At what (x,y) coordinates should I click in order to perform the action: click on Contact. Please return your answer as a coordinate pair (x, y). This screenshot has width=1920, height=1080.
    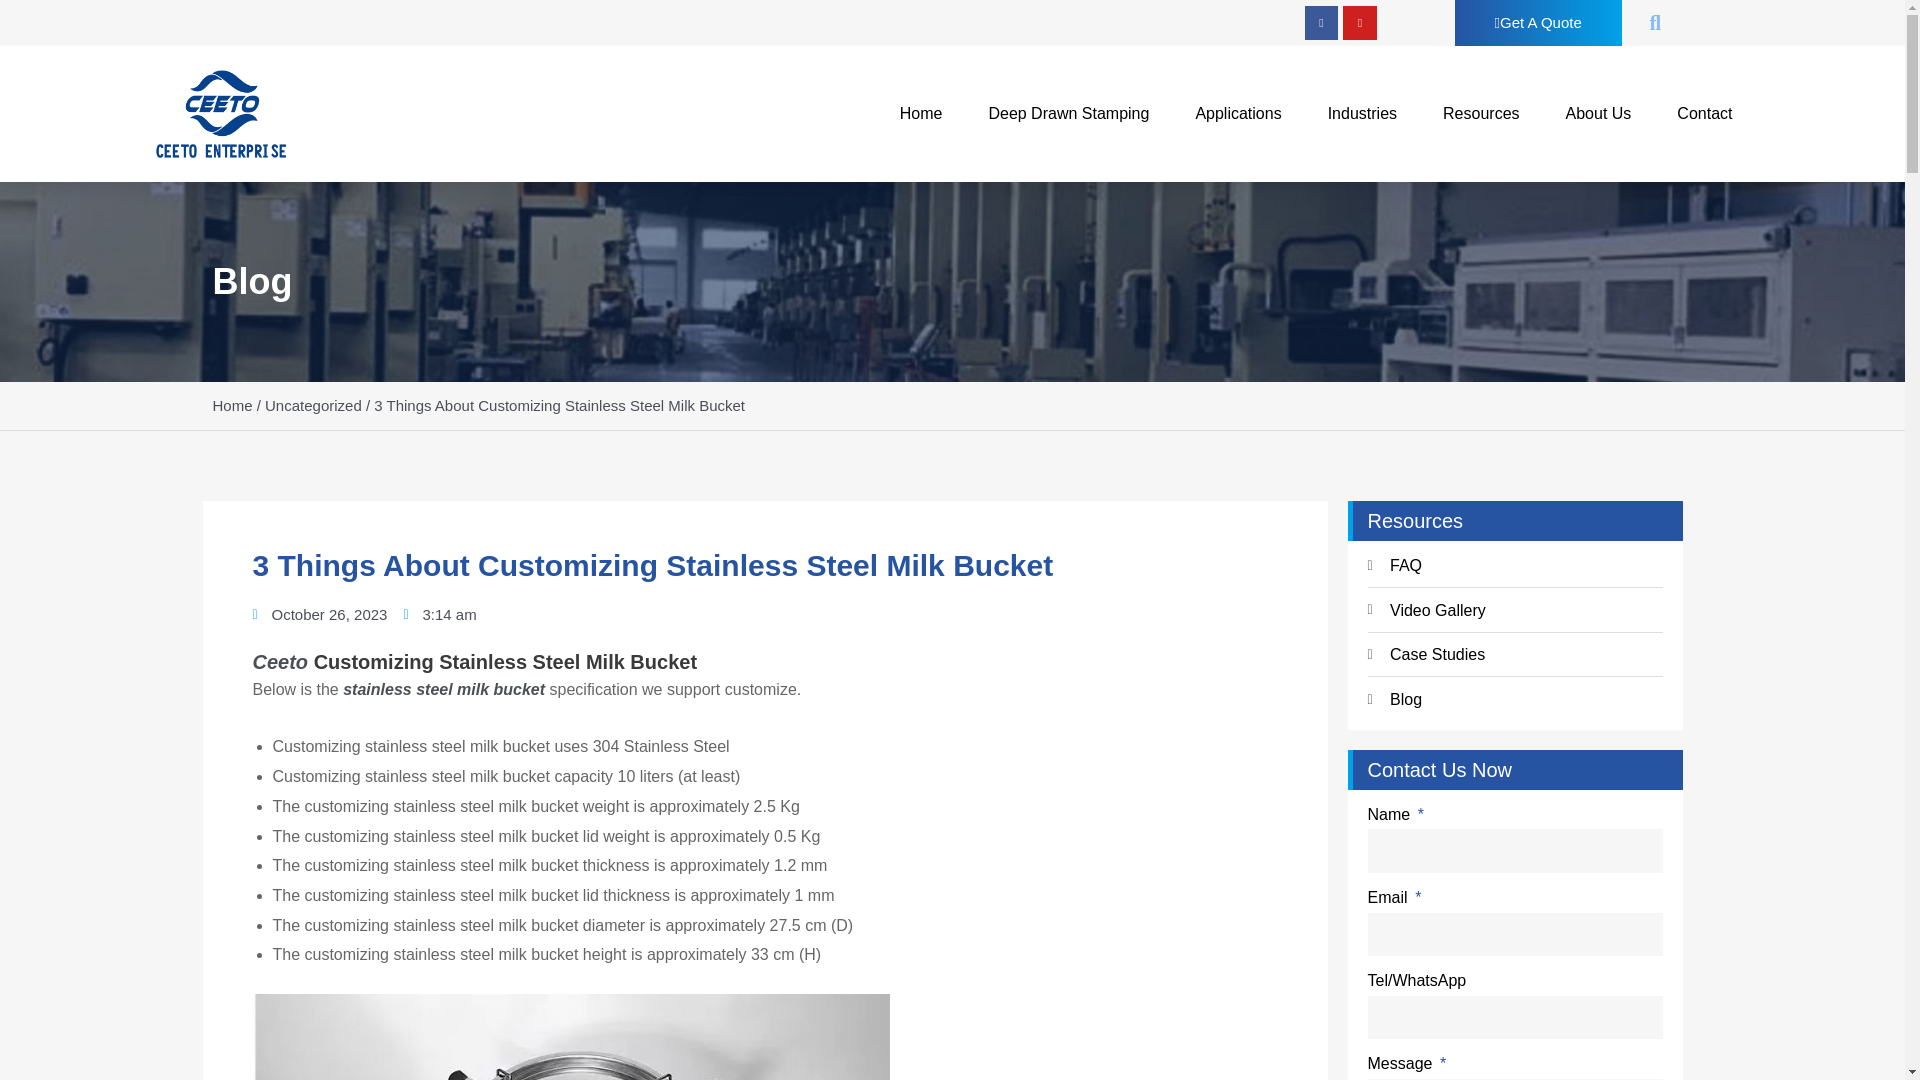
    Looking at the image, I should click on (1704, 114).